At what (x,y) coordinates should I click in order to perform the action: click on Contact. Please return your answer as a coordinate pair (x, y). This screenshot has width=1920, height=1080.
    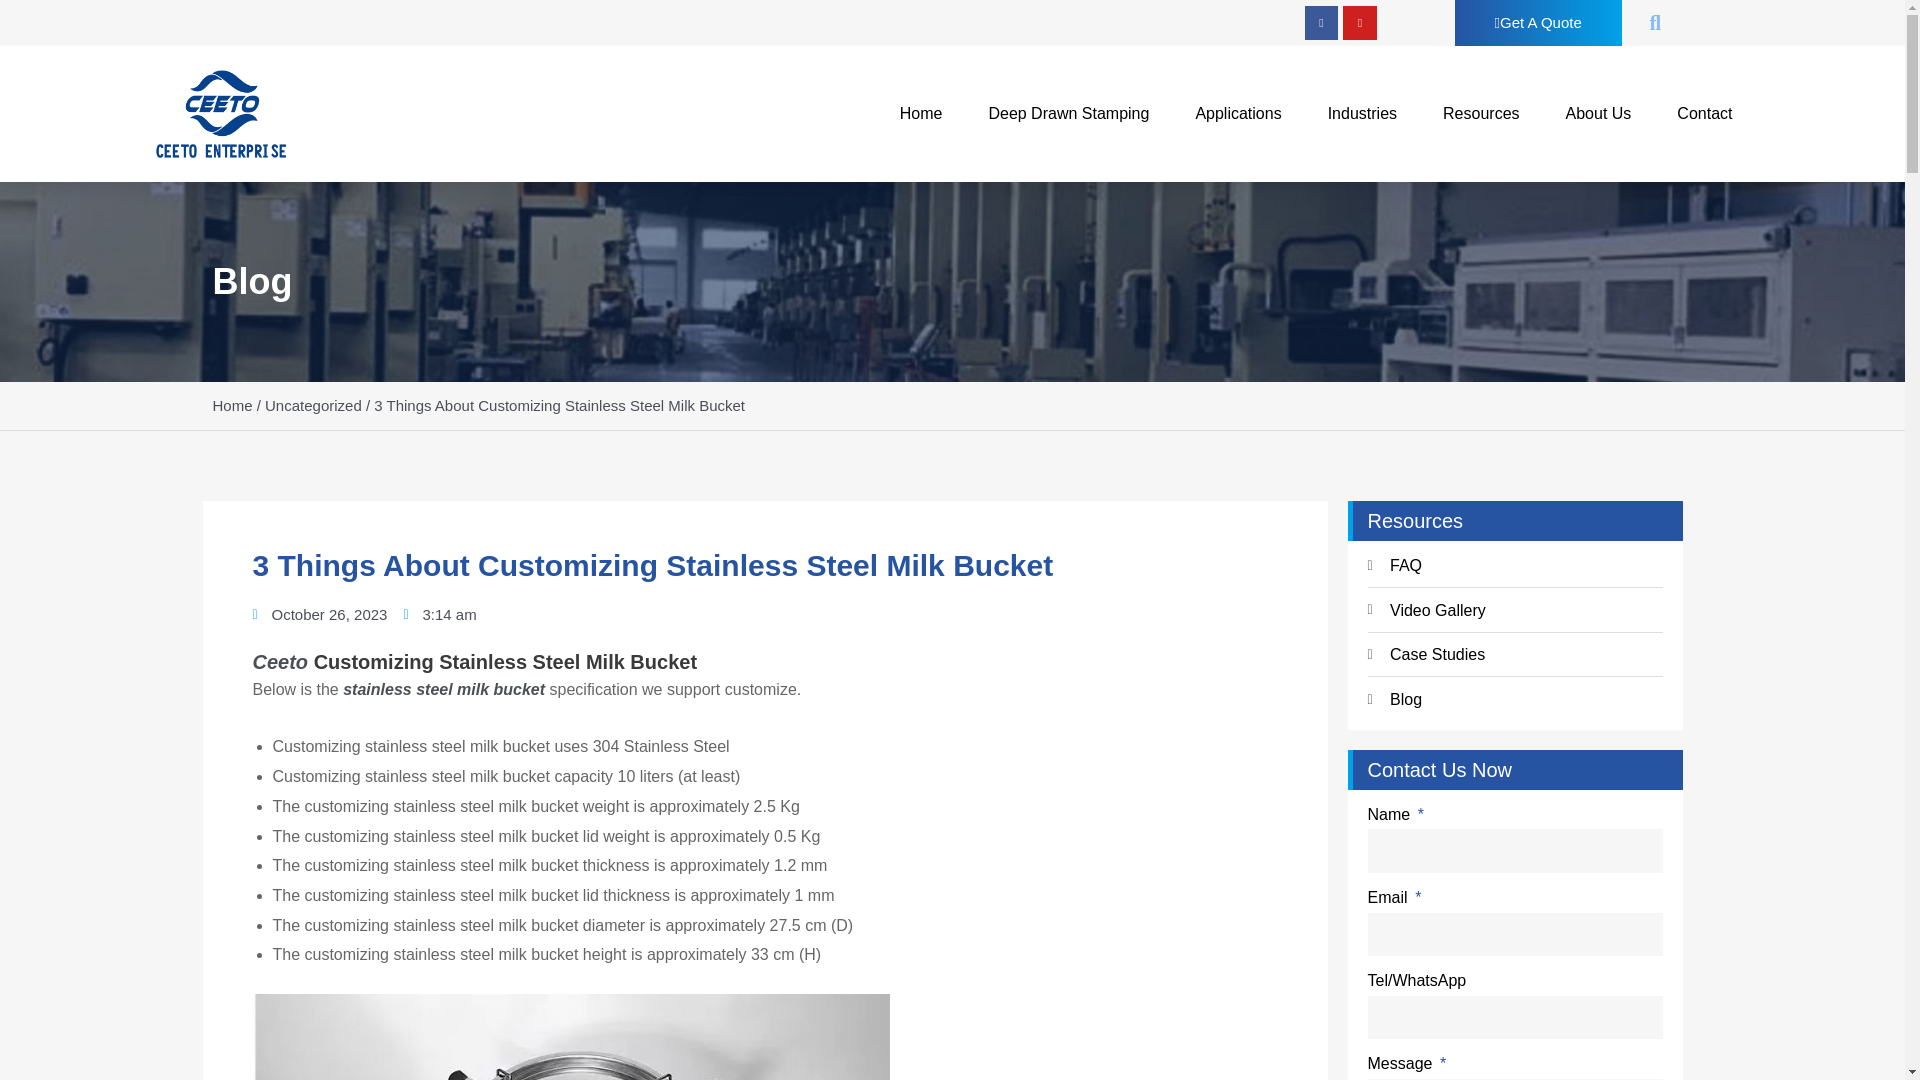
    Looking at the image, I should click on (1704, 114).